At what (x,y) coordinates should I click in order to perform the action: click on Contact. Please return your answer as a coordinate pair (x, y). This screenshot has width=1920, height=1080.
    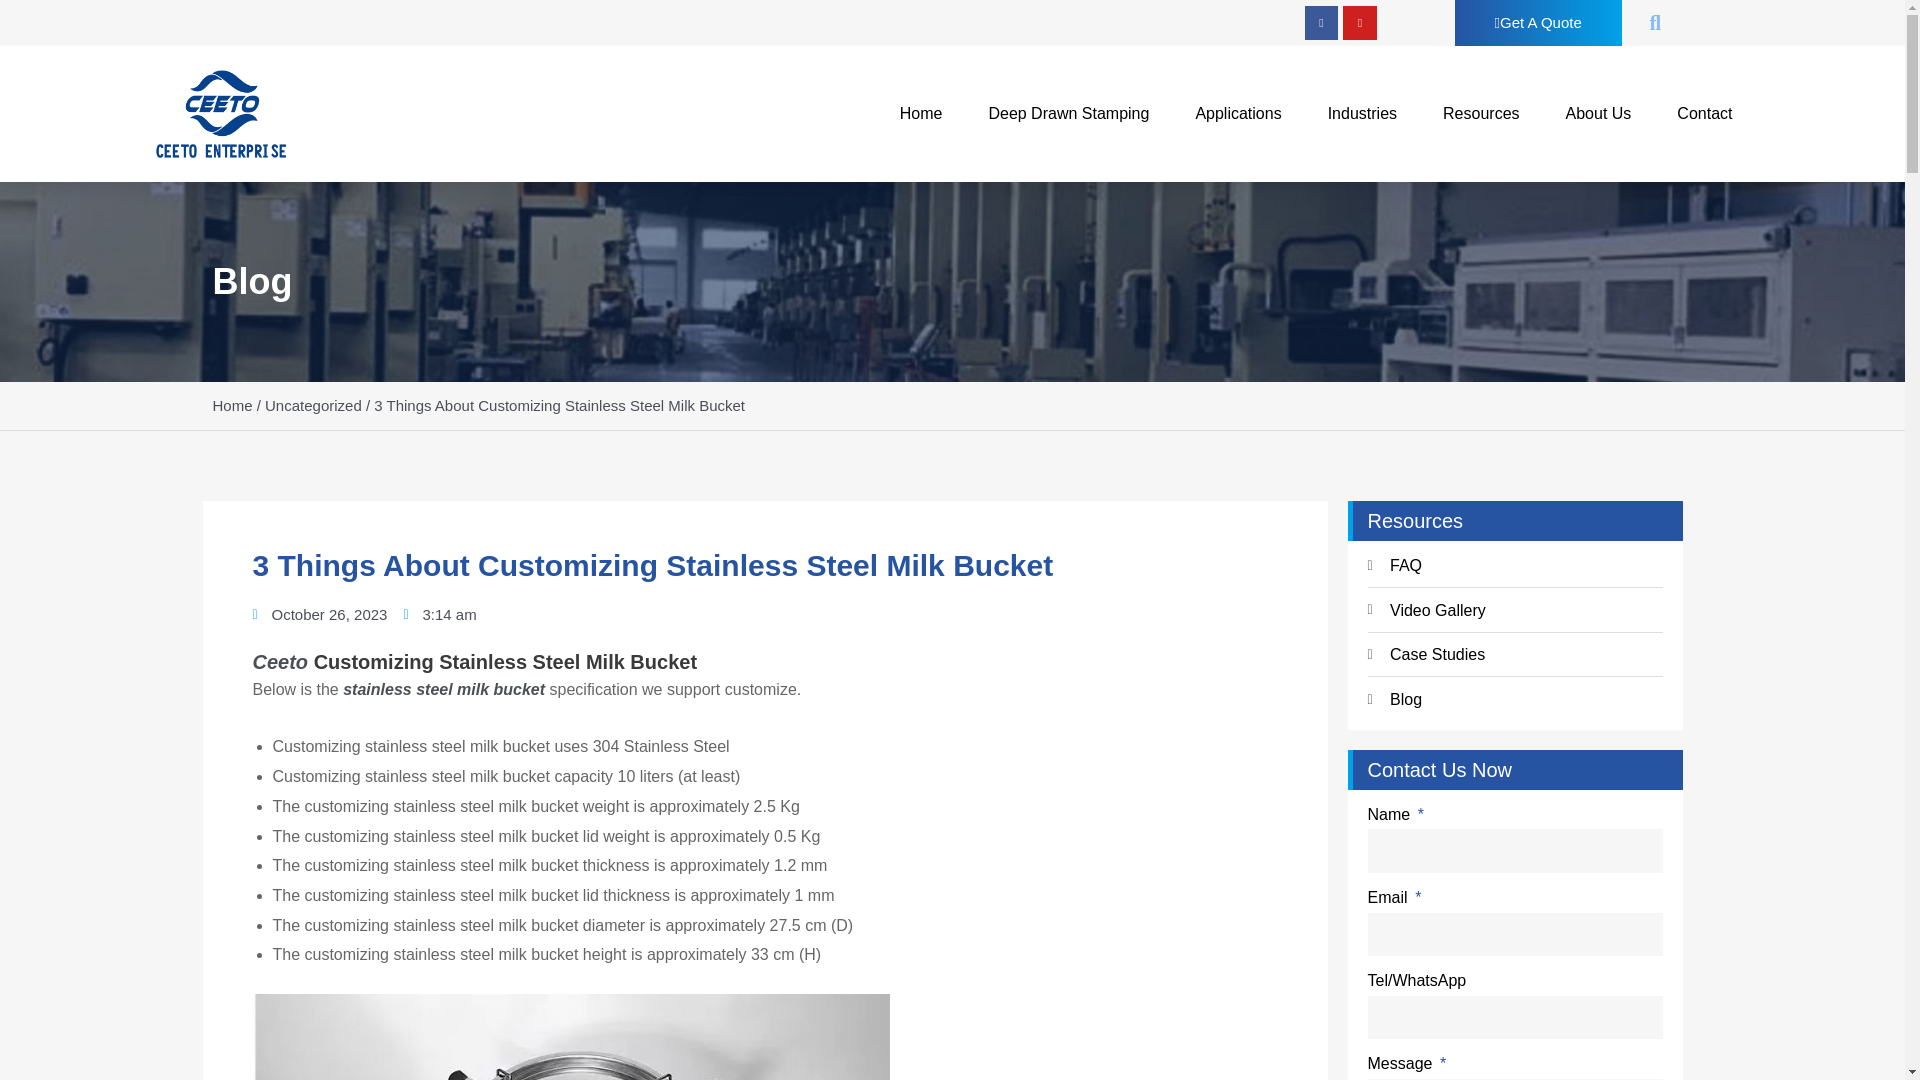
    Looking at the image, I should click on (1704, 114).